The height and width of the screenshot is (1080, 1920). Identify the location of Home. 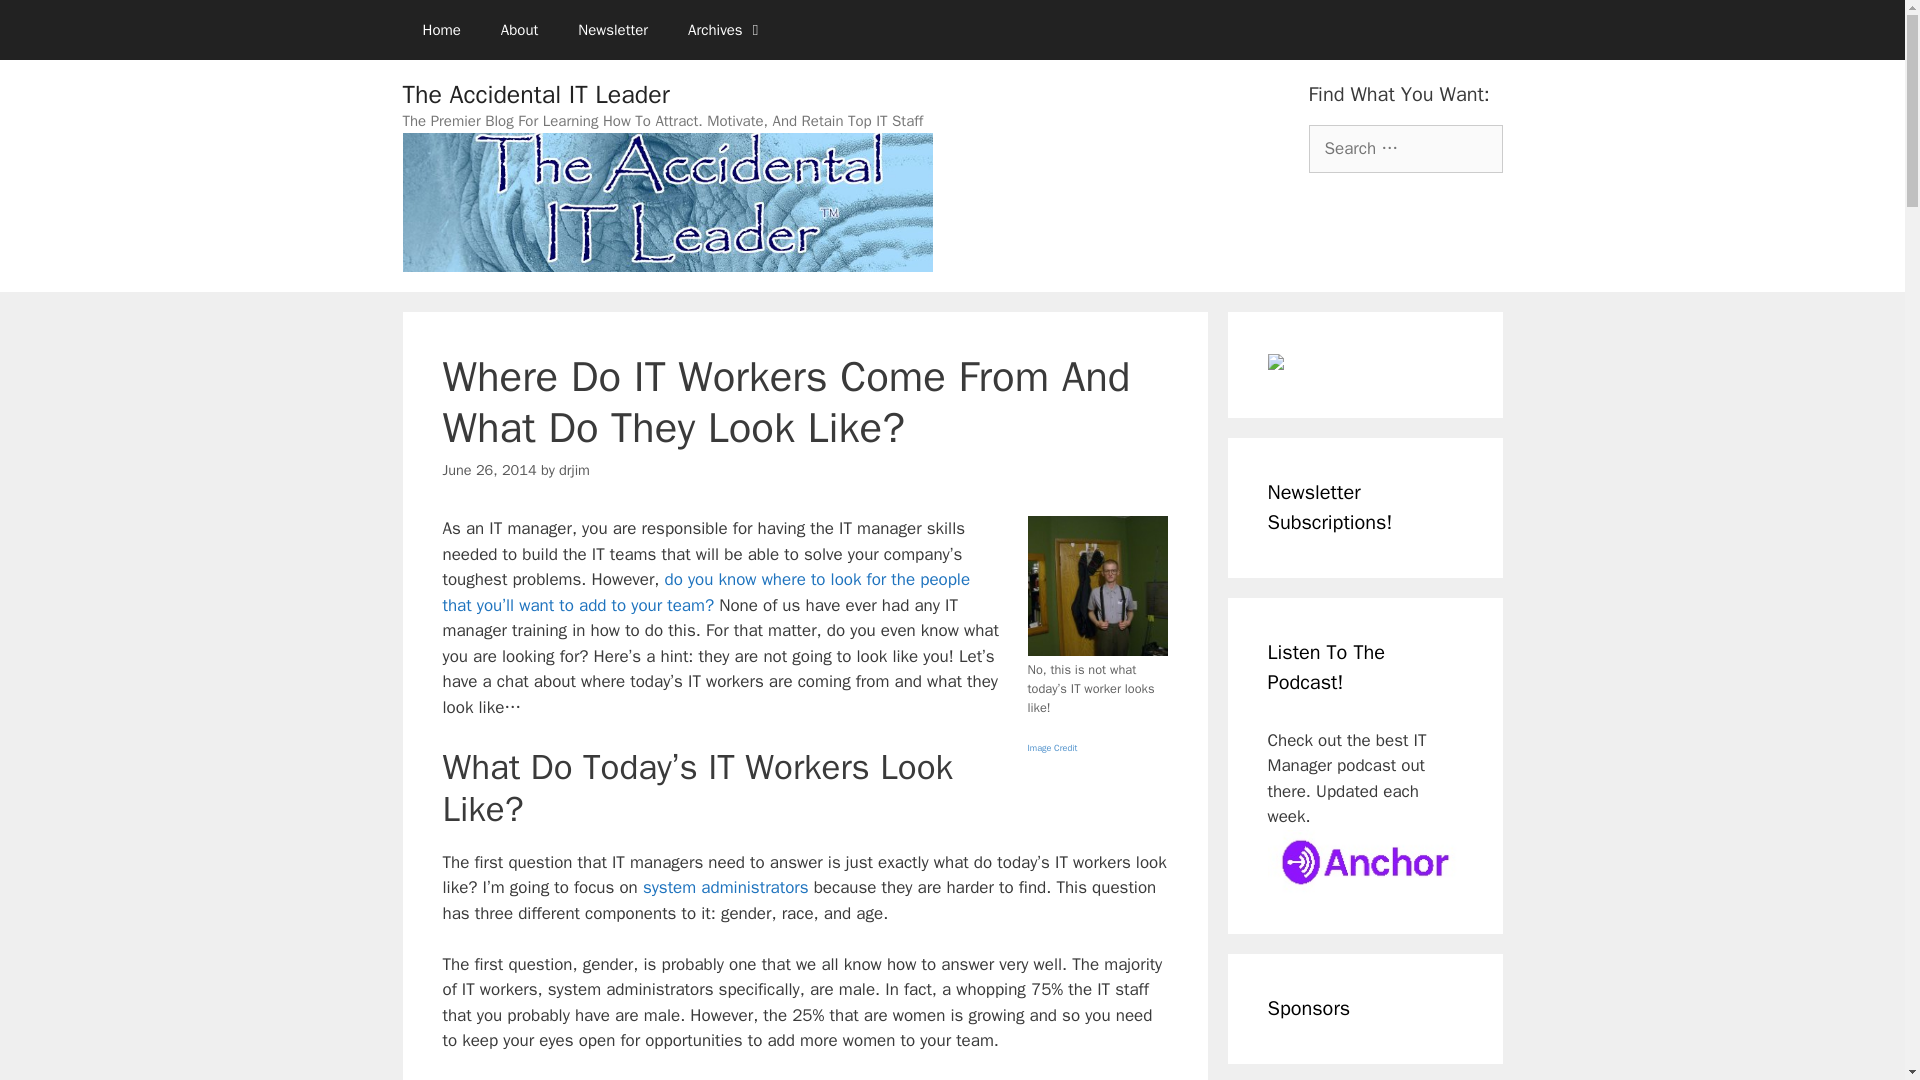
(440, 30).